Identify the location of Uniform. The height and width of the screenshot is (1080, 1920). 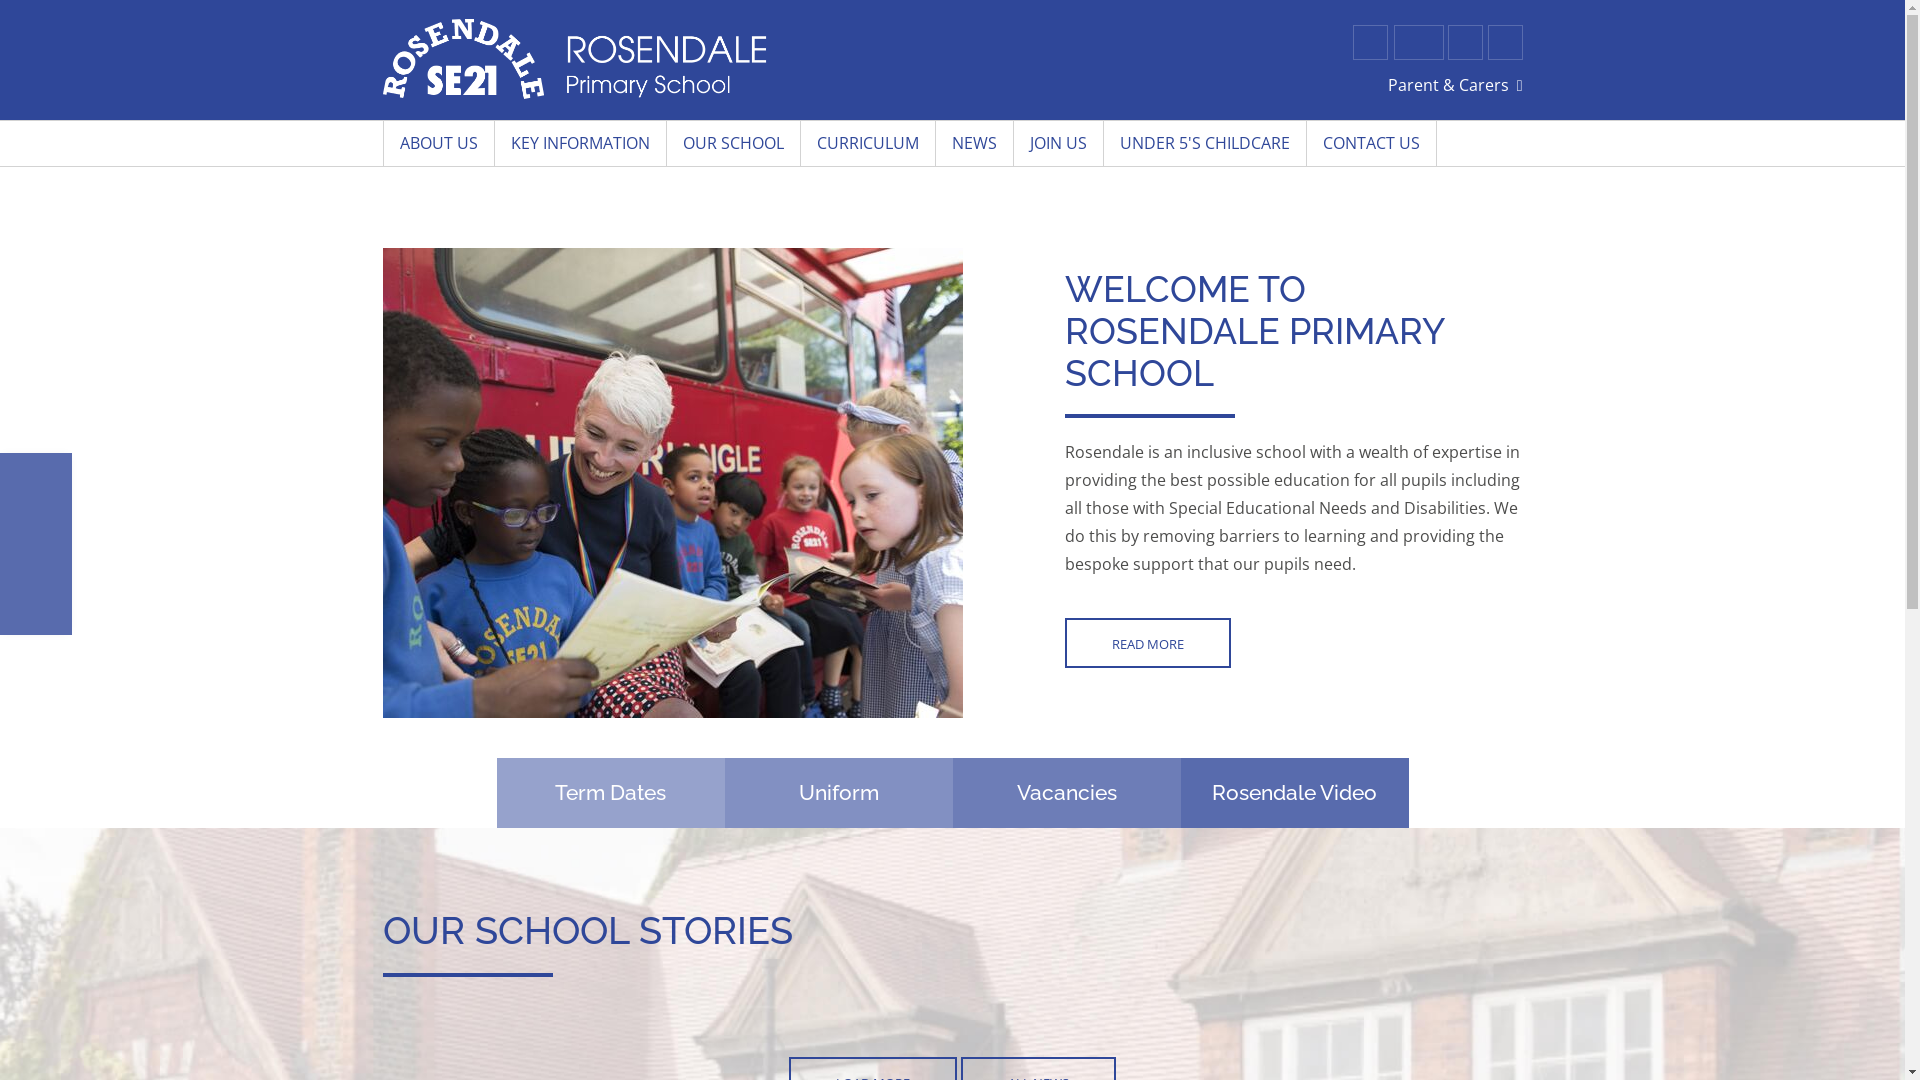
(838, 793).